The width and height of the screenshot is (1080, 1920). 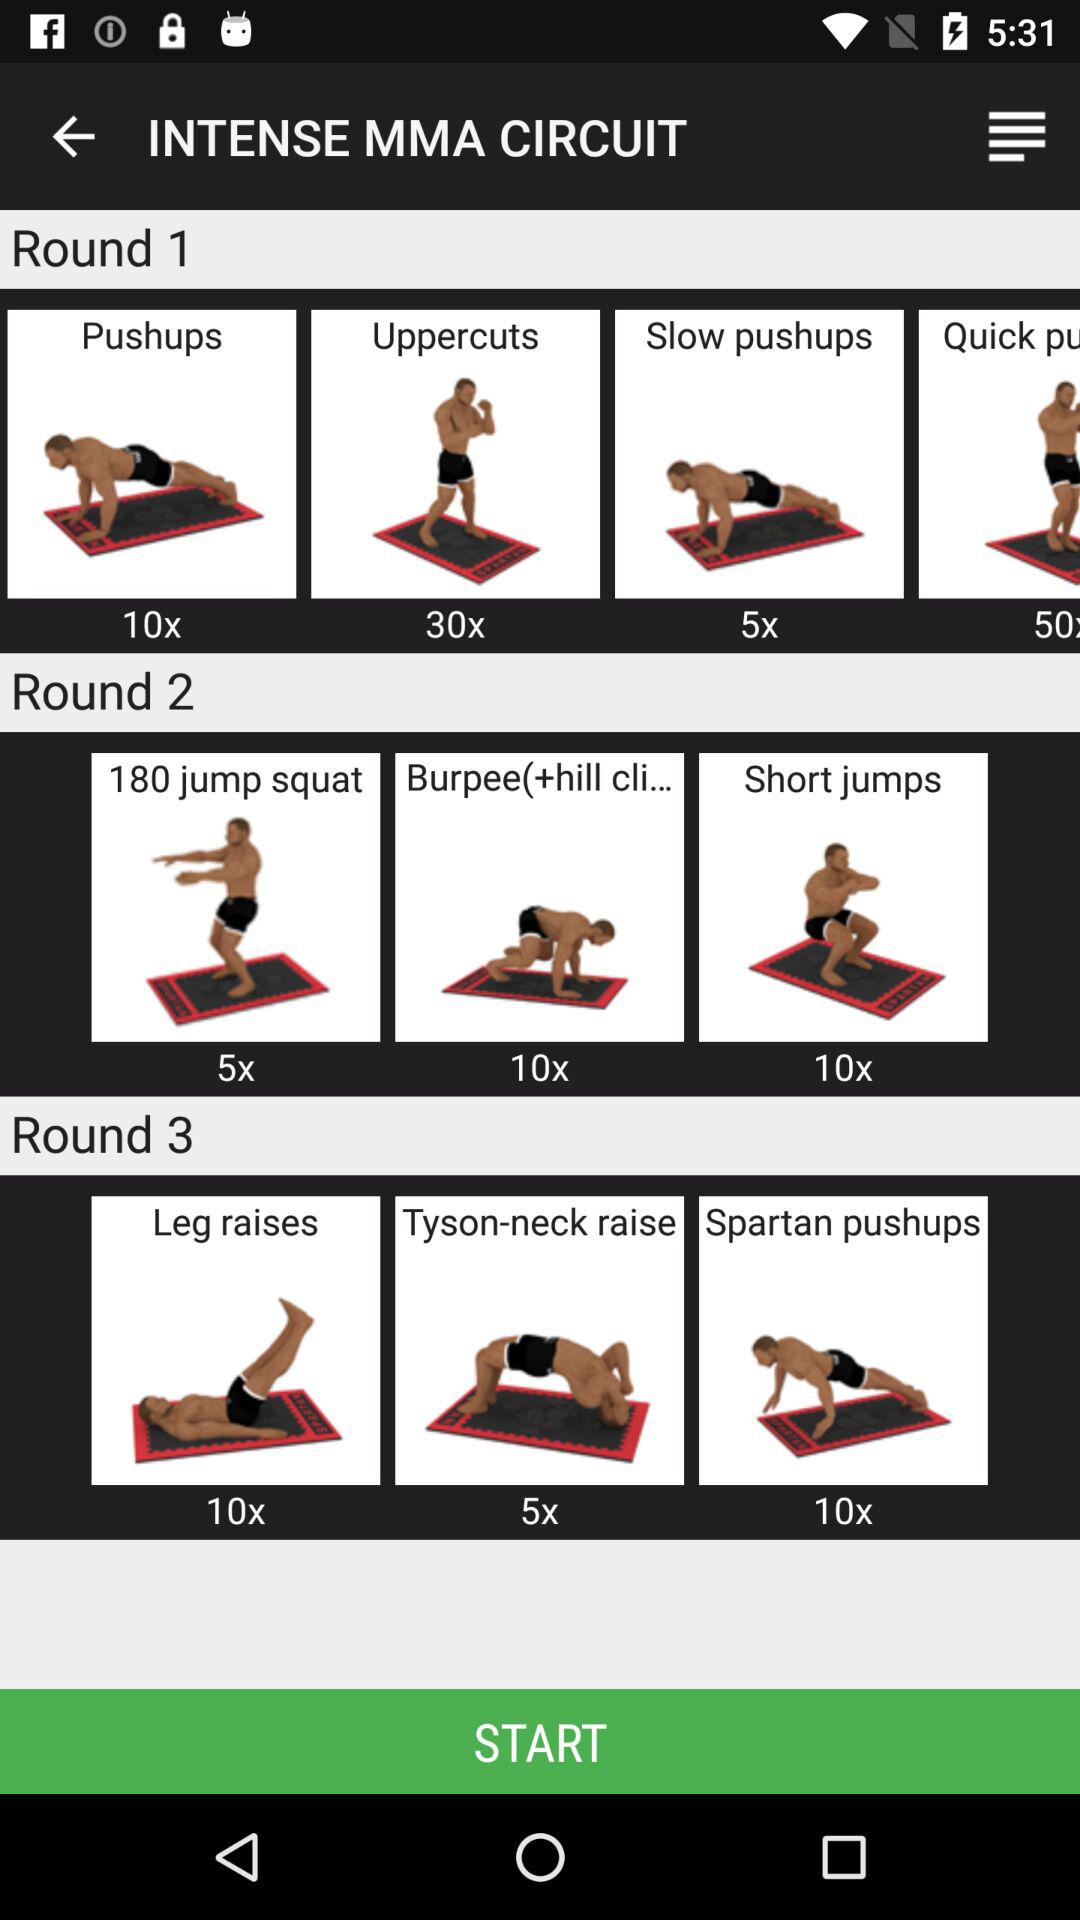 I want to click on select exercise, so click(x=842, y=1364).